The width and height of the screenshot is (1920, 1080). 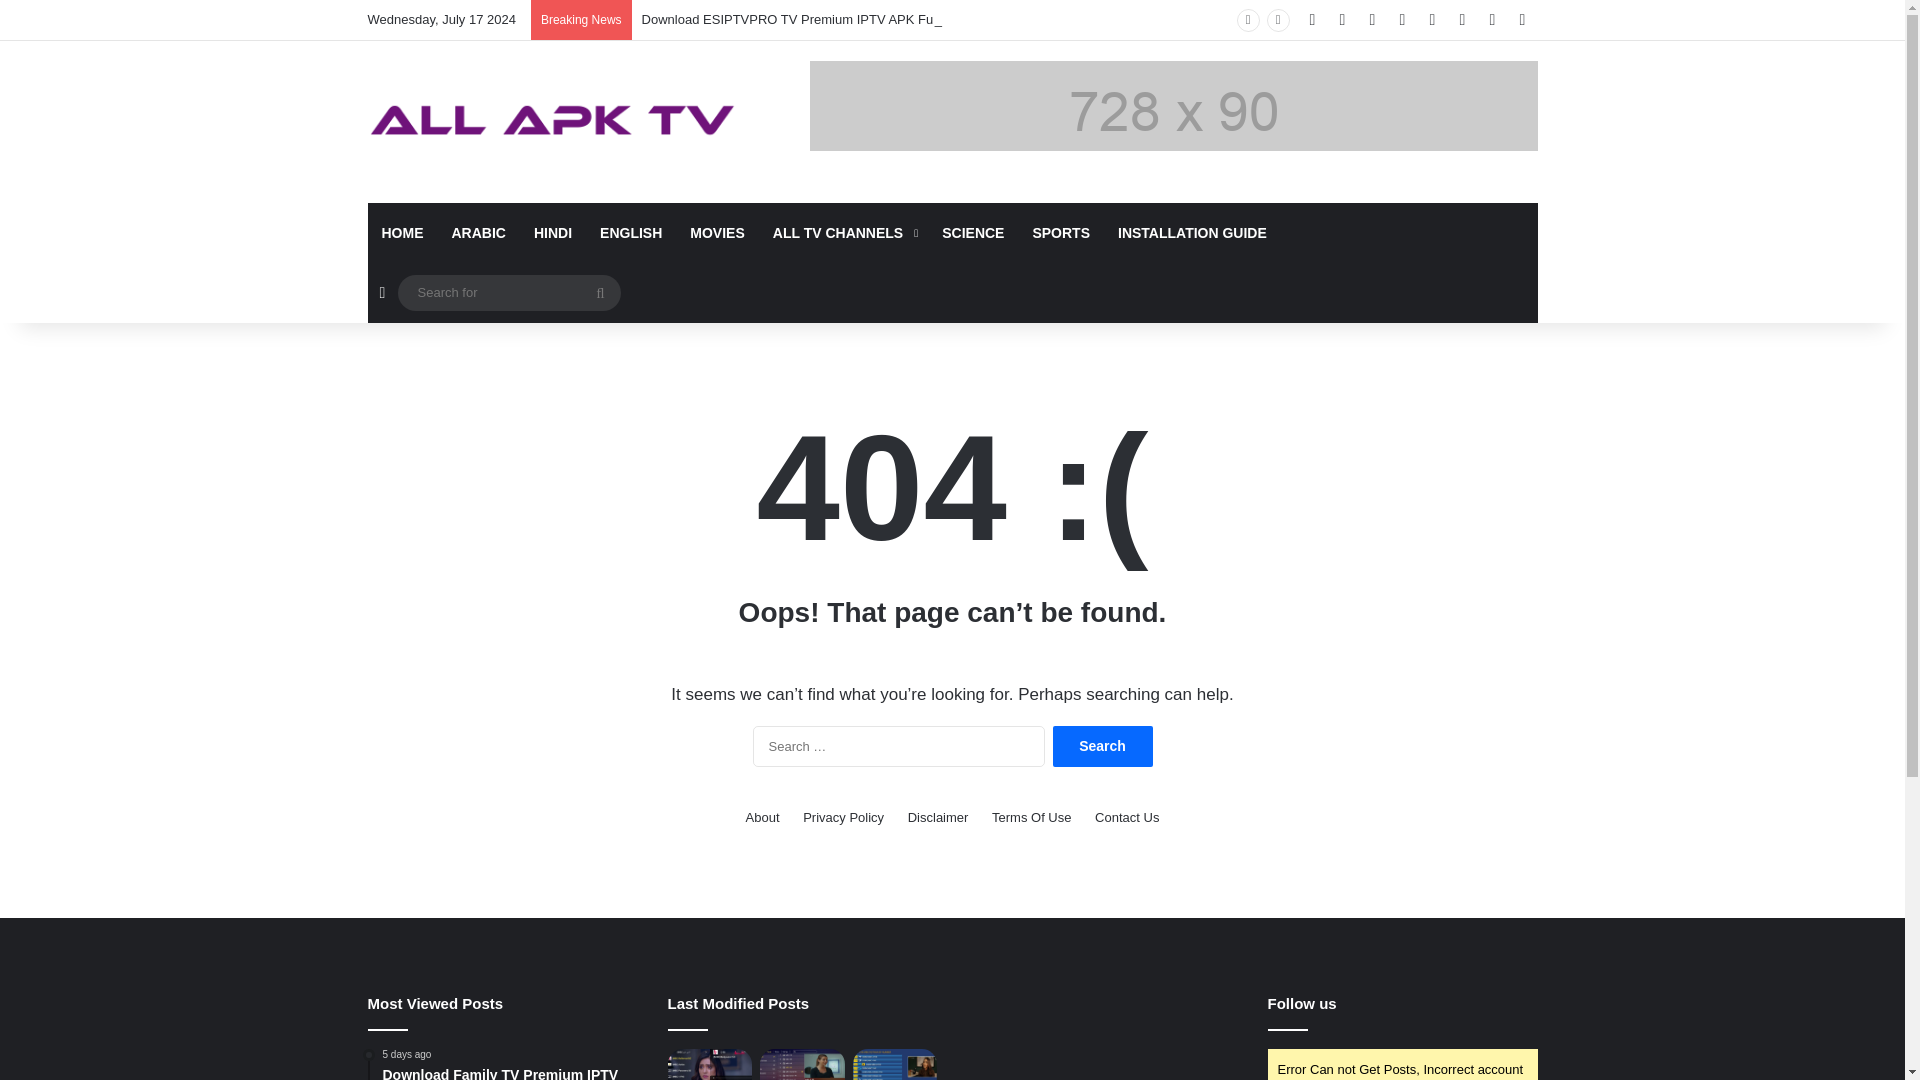 I want to click on Random Article, so click(x=382, y=292).